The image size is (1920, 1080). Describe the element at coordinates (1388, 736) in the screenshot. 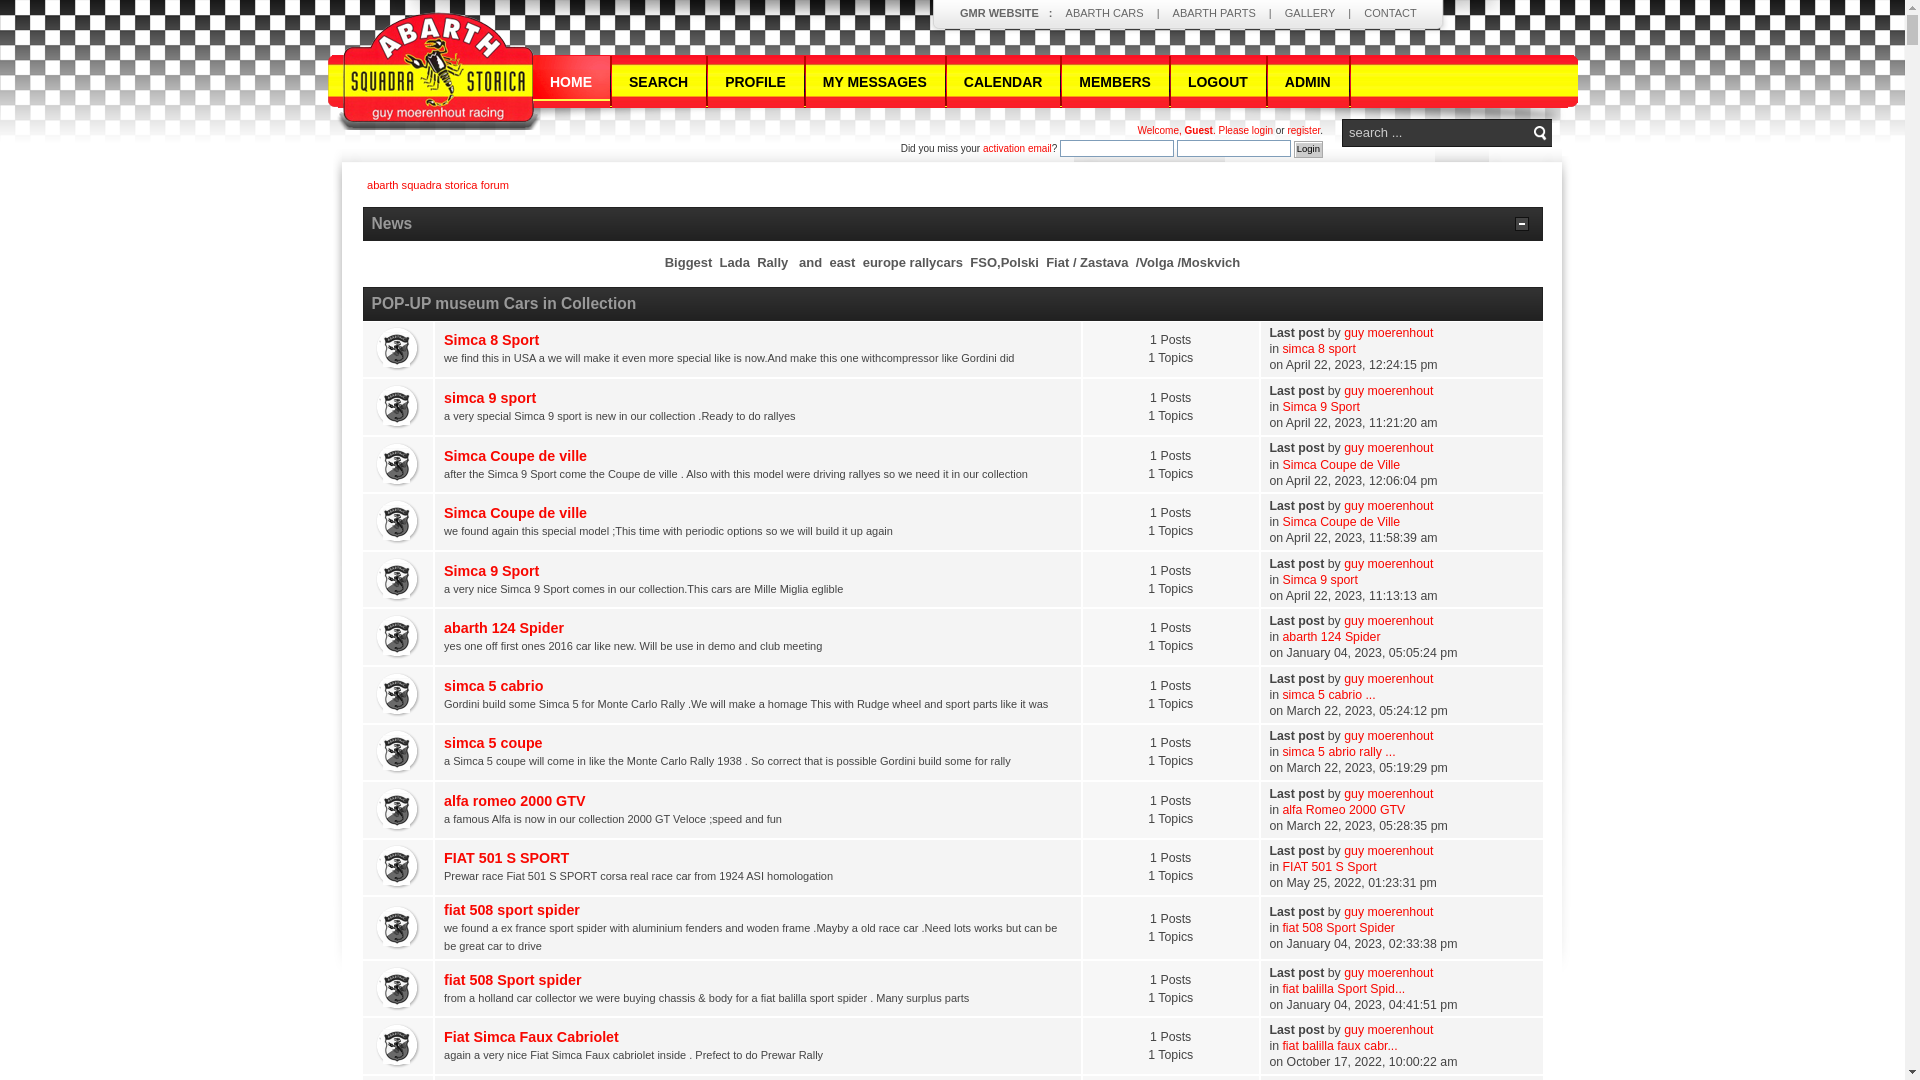

I see `guy moerenhout` at that location.